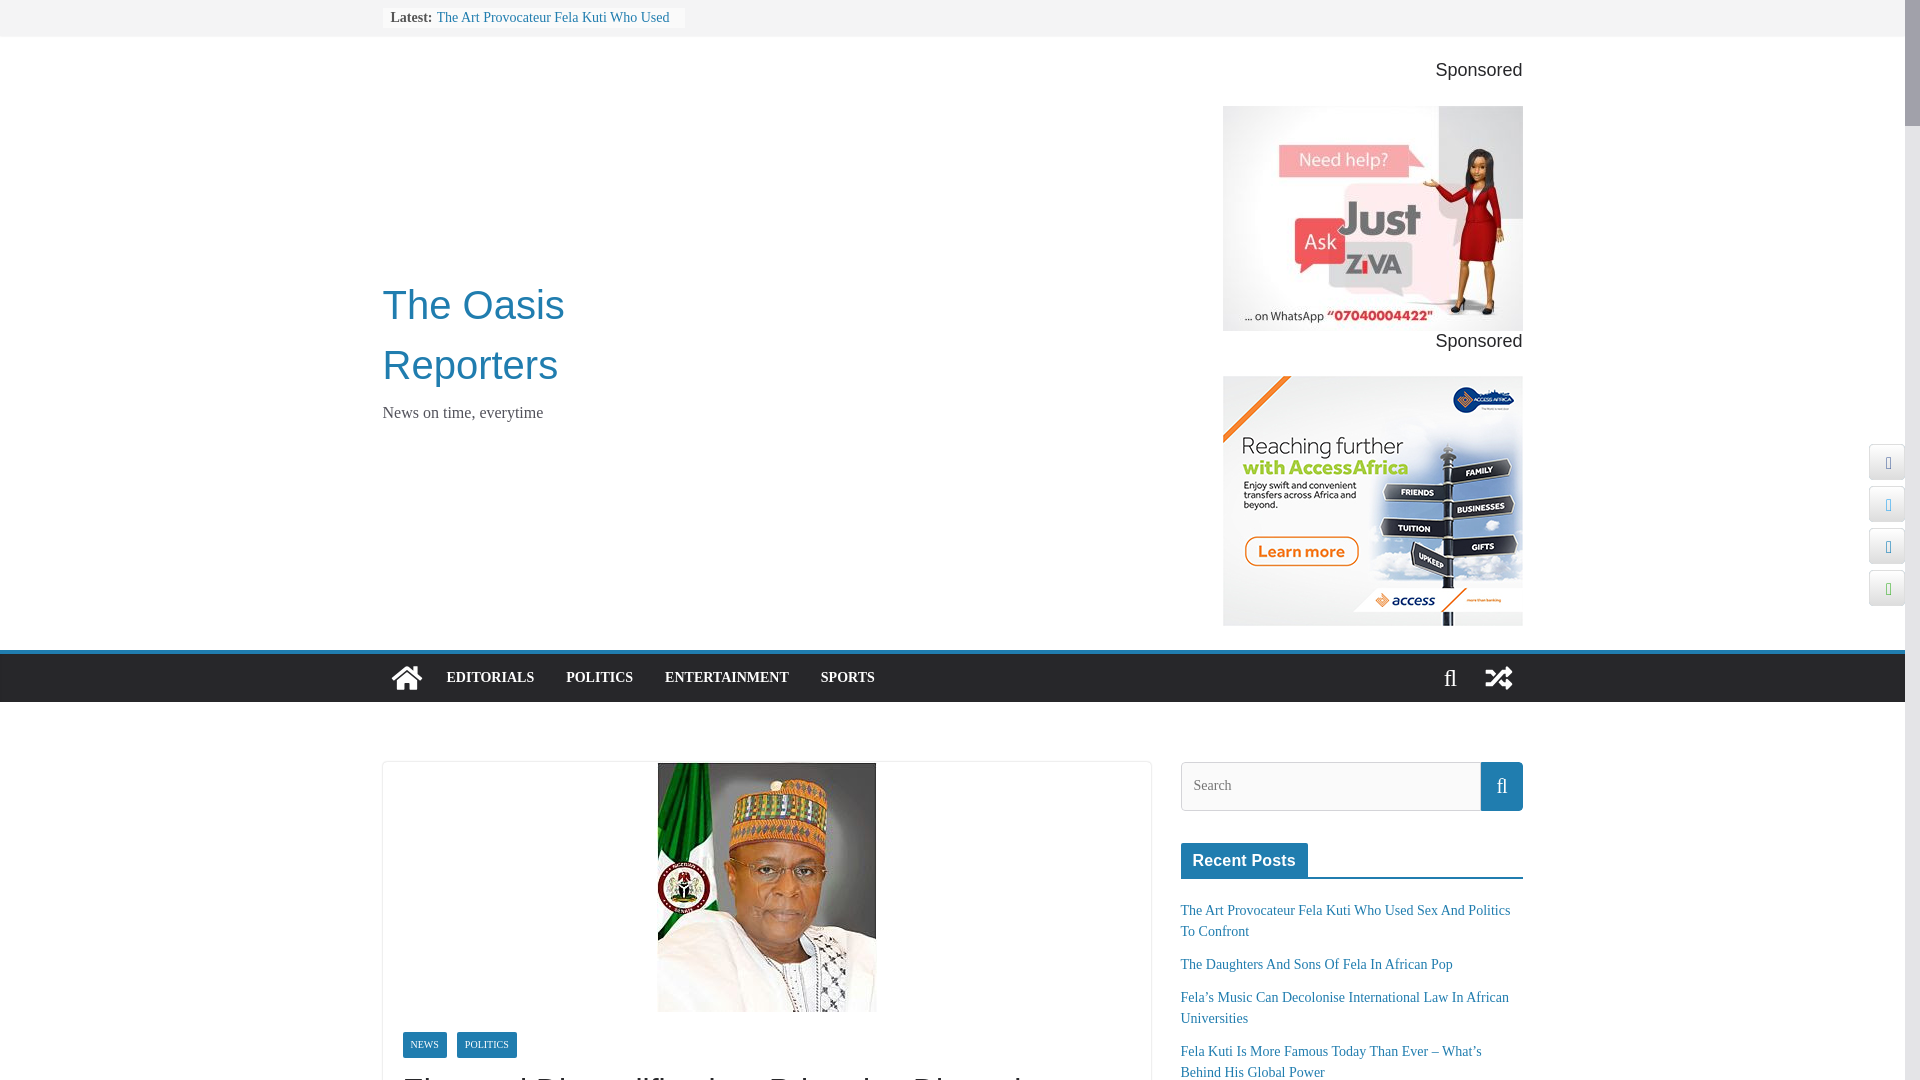 This screenshot has width=1920, height=1080. What do you see at coordinates (848, 678) in the screenshot?
I see `SPORTS` at bounding box center [848, 678].